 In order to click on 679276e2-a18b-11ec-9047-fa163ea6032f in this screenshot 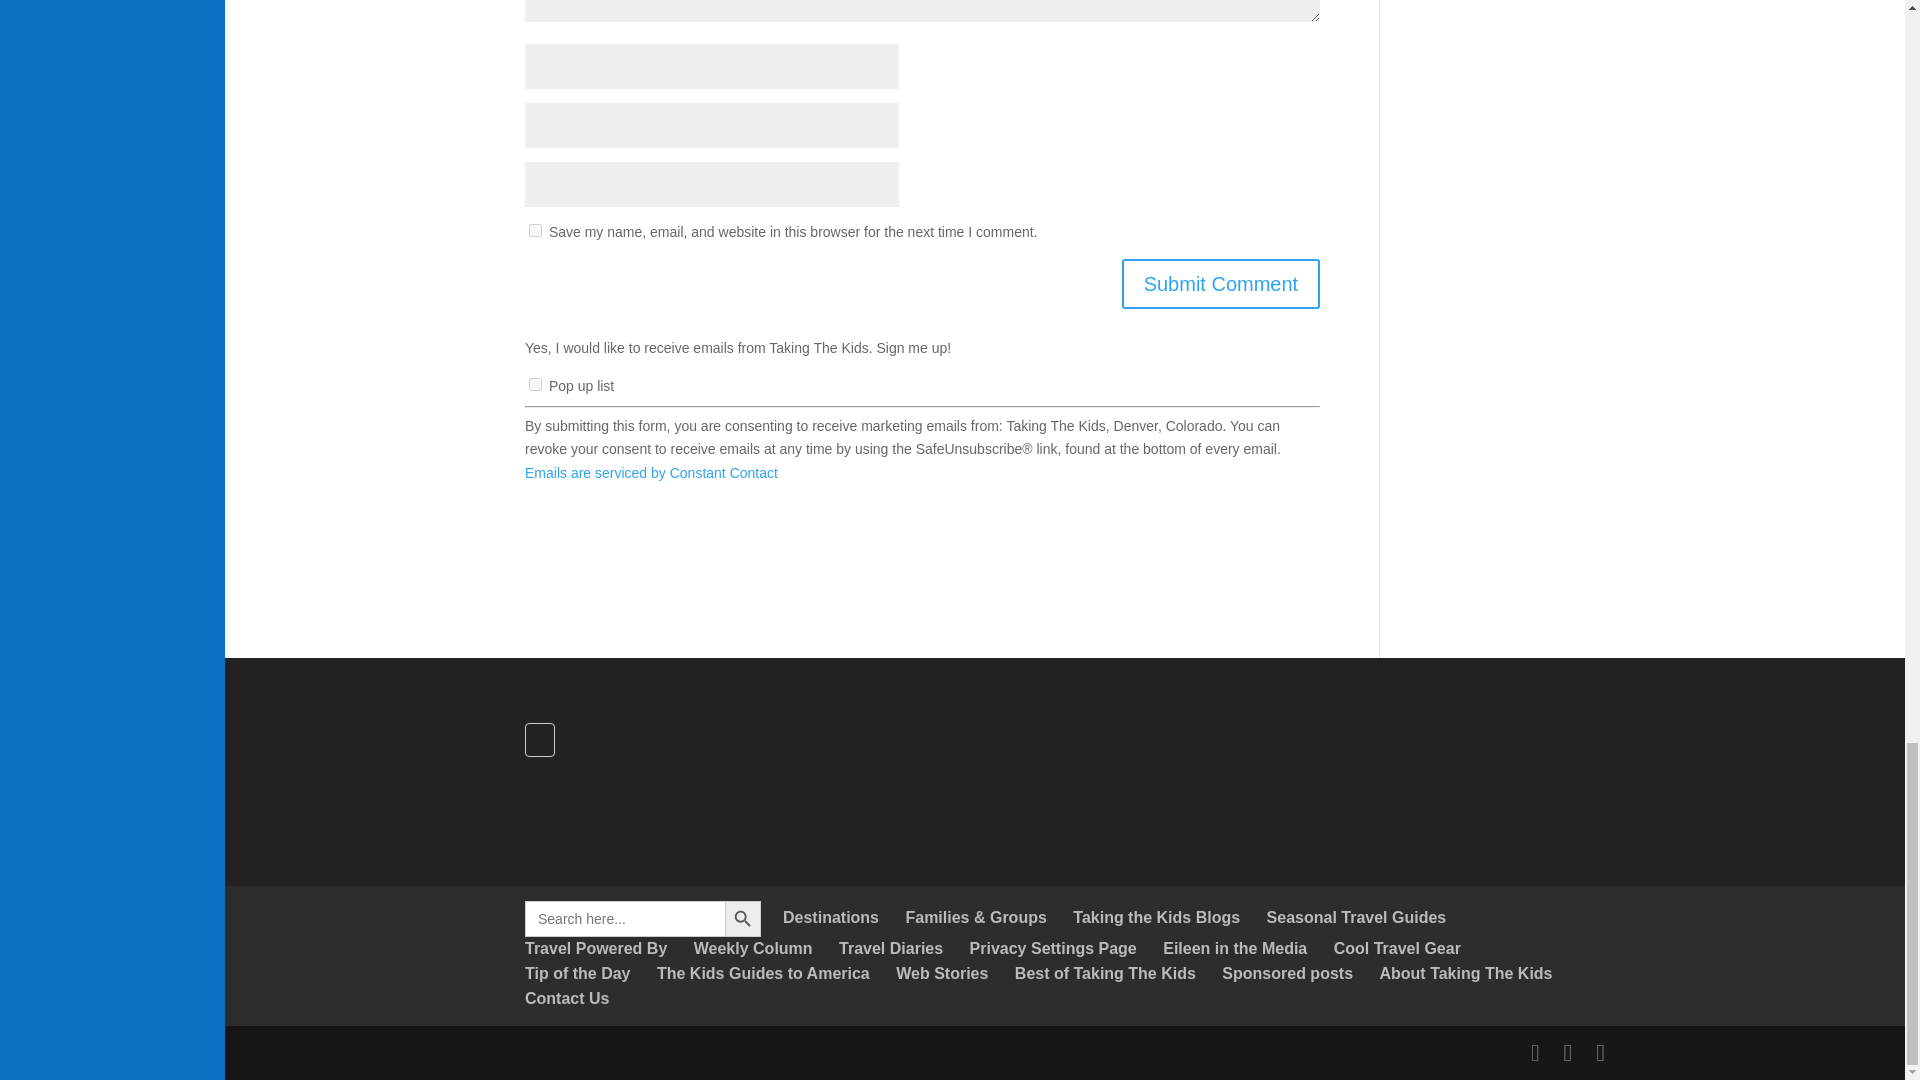, I will do `click(535, 384)`.